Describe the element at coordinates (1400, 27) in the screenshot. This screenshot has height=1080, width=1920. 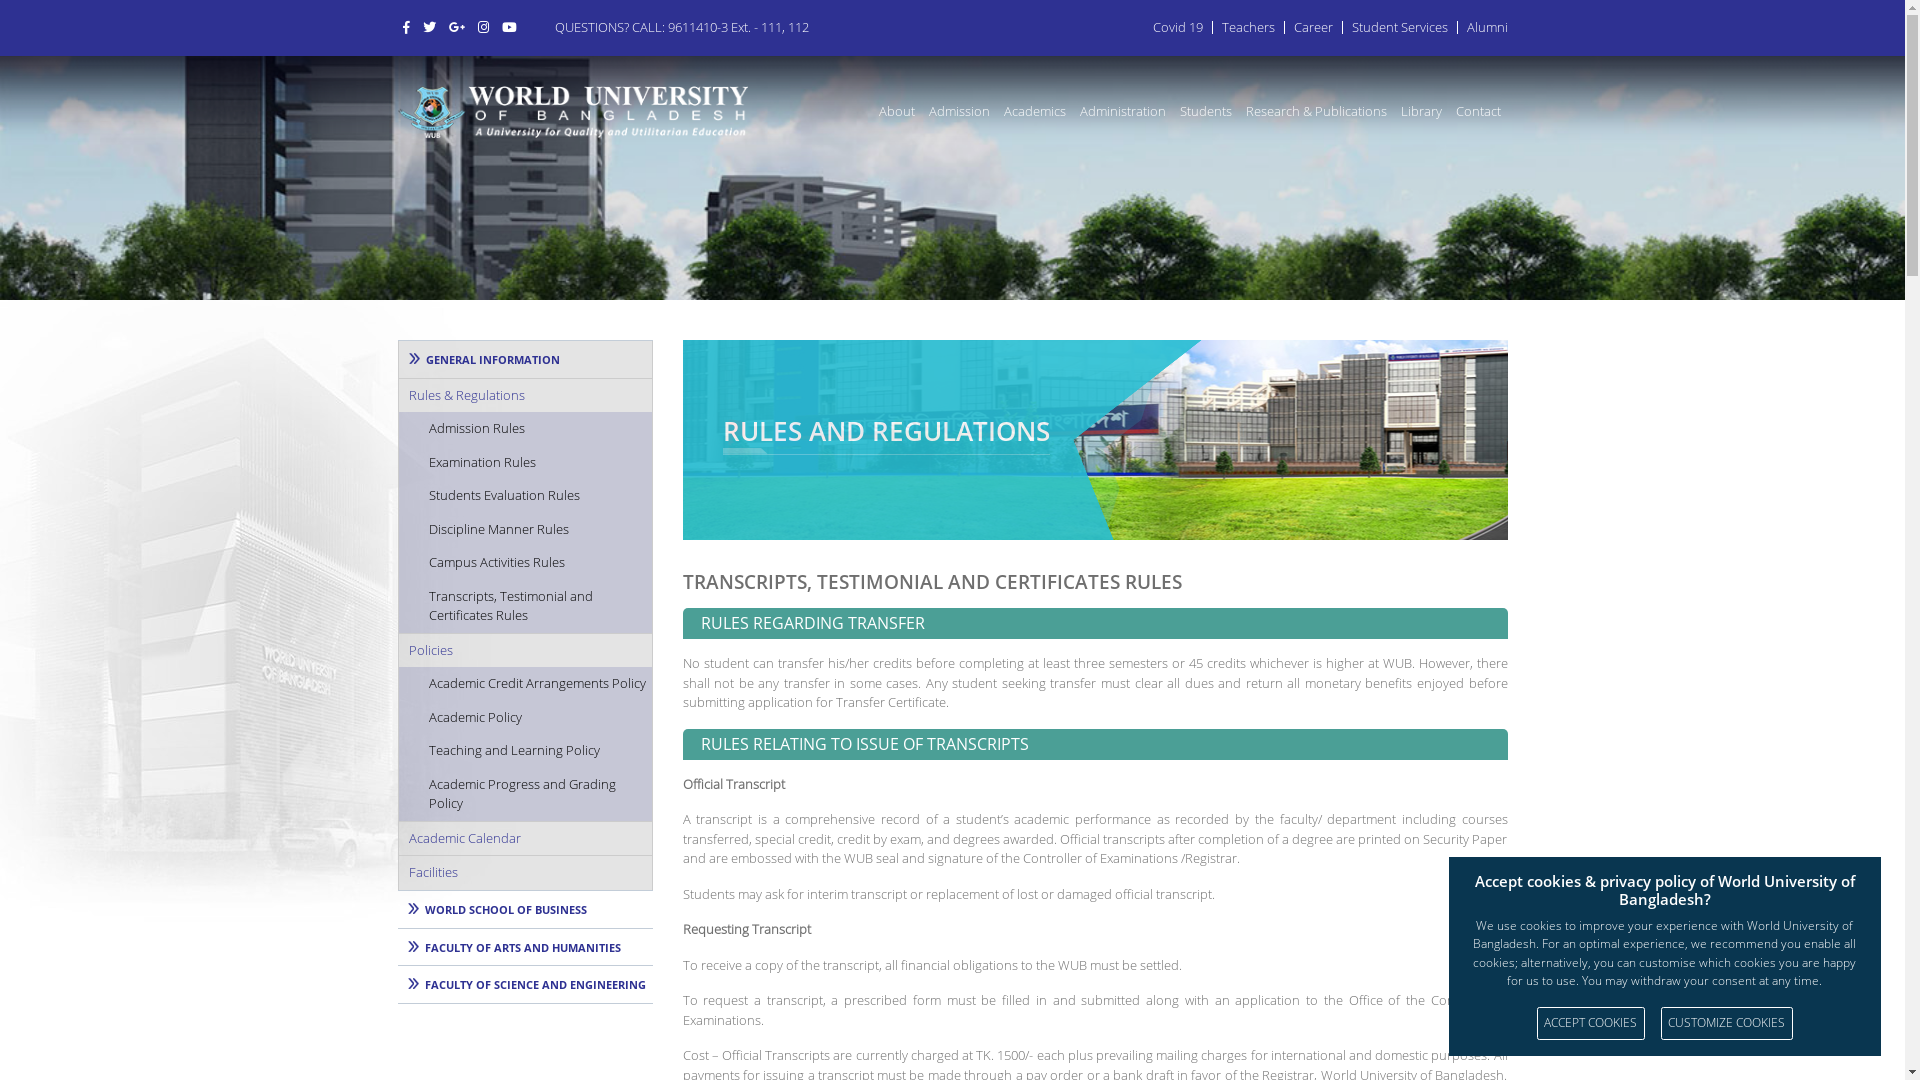
I see `Student Services` at that location.